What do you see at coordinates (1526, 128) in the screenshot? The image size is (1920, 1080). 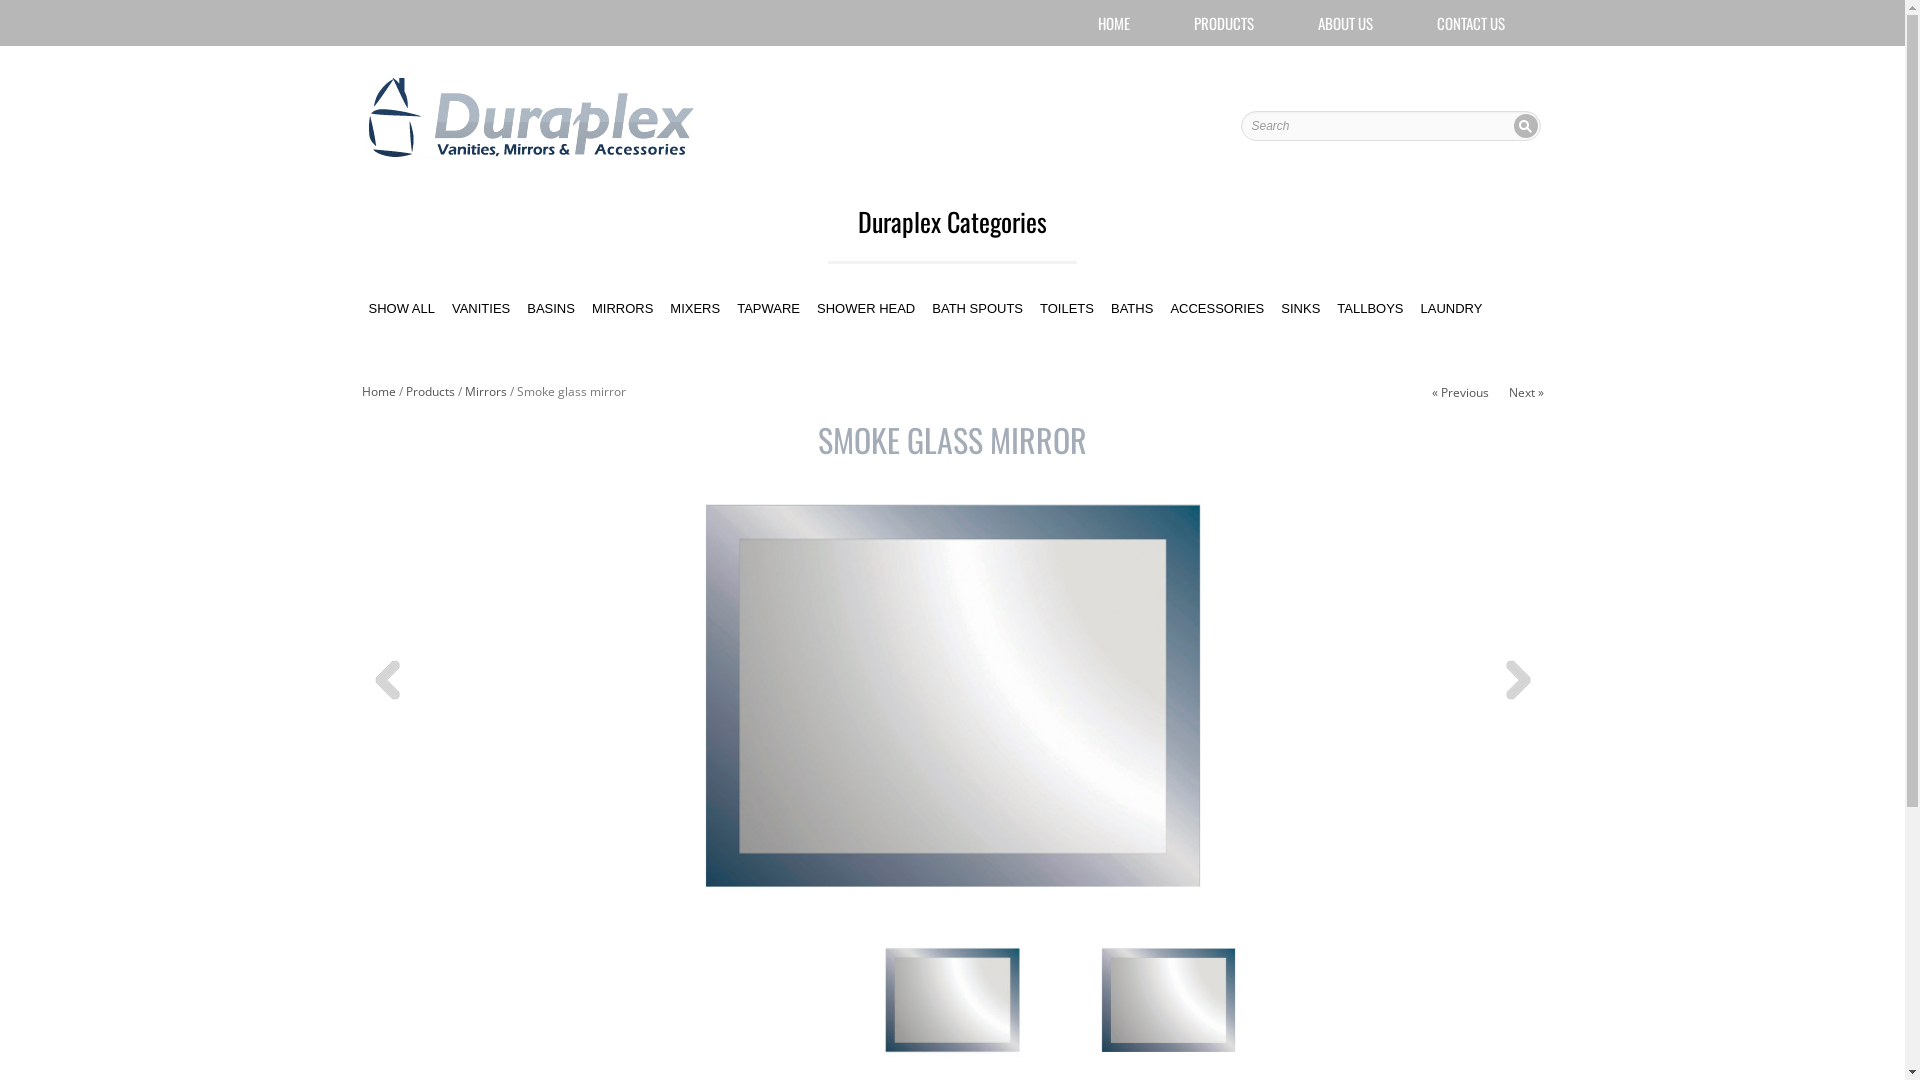 I see `Search` at bounding box center [1526, 128].